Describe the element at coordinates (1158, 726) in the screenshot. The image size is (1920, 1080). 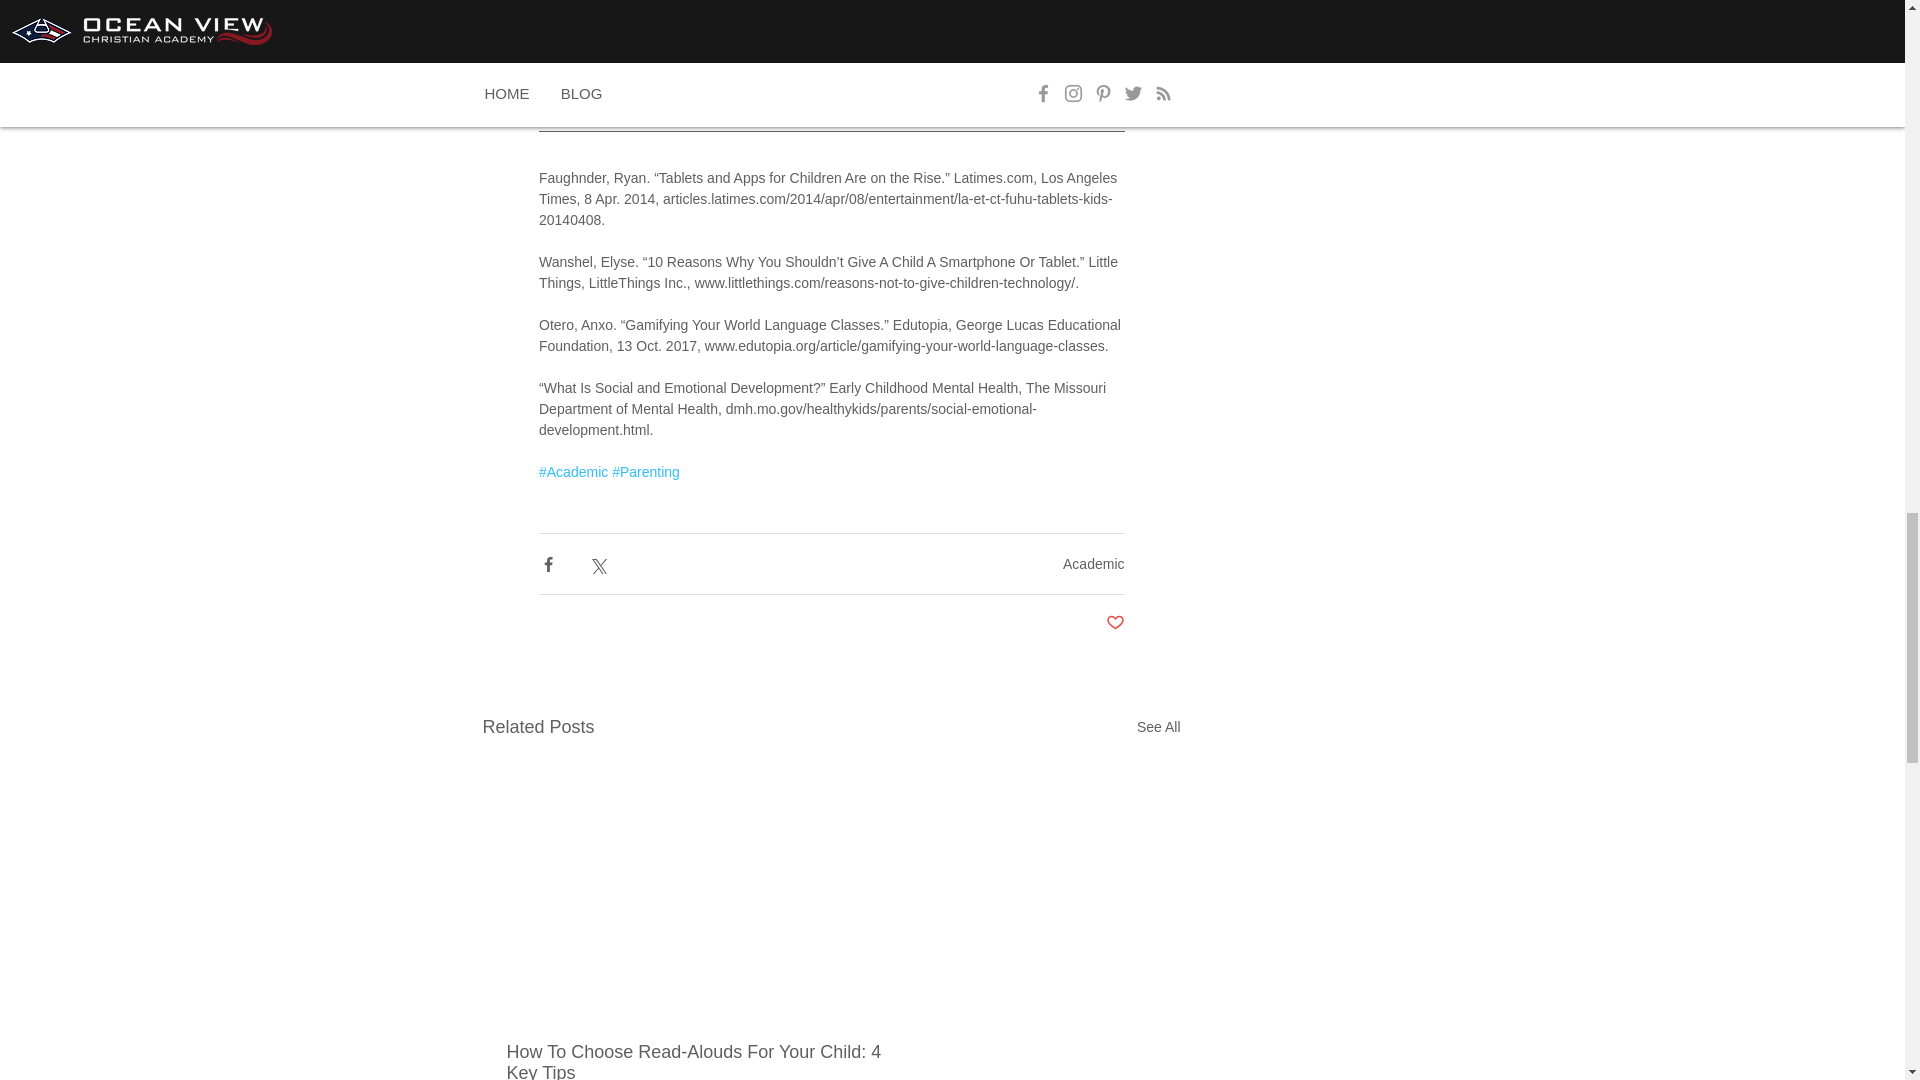
I see `See All` at that location.